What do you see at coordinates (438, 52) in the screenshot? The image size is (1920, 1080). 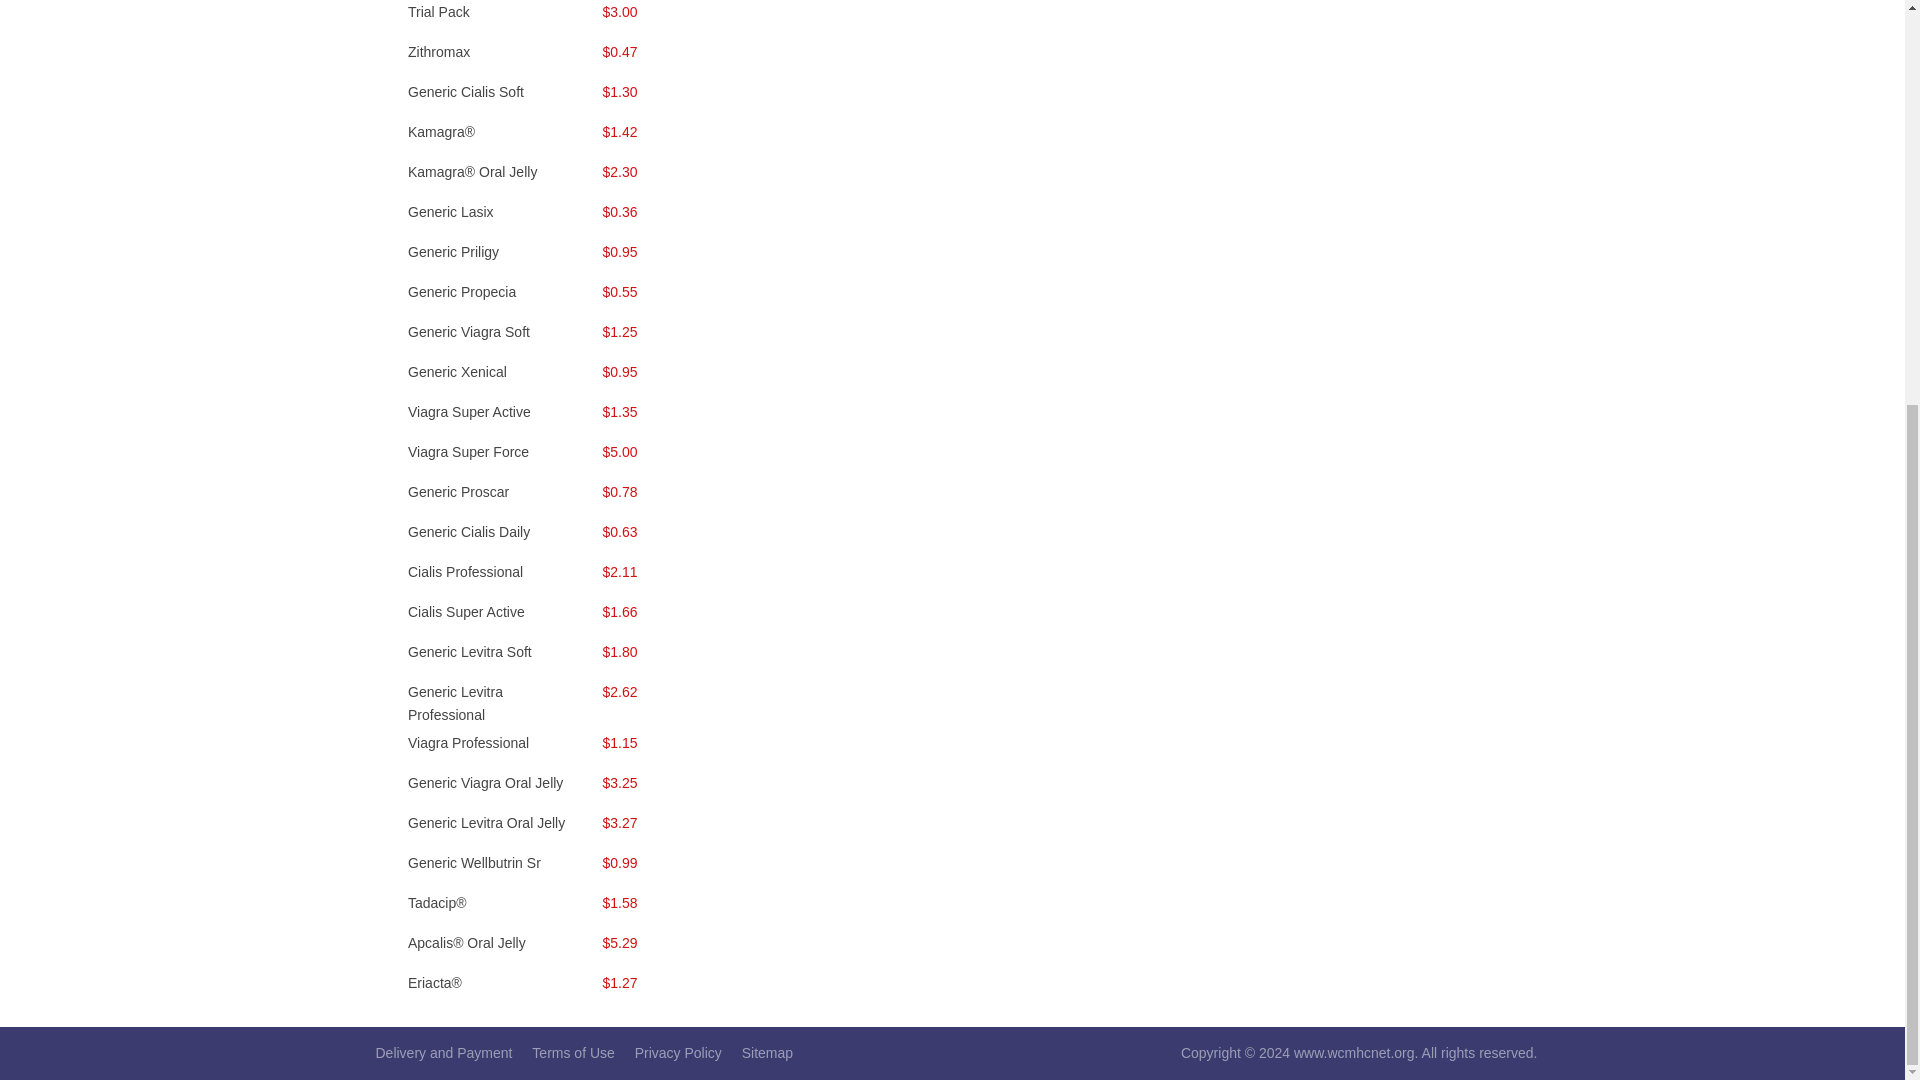 I see `Zithromax` at bounding box center [438, 52].